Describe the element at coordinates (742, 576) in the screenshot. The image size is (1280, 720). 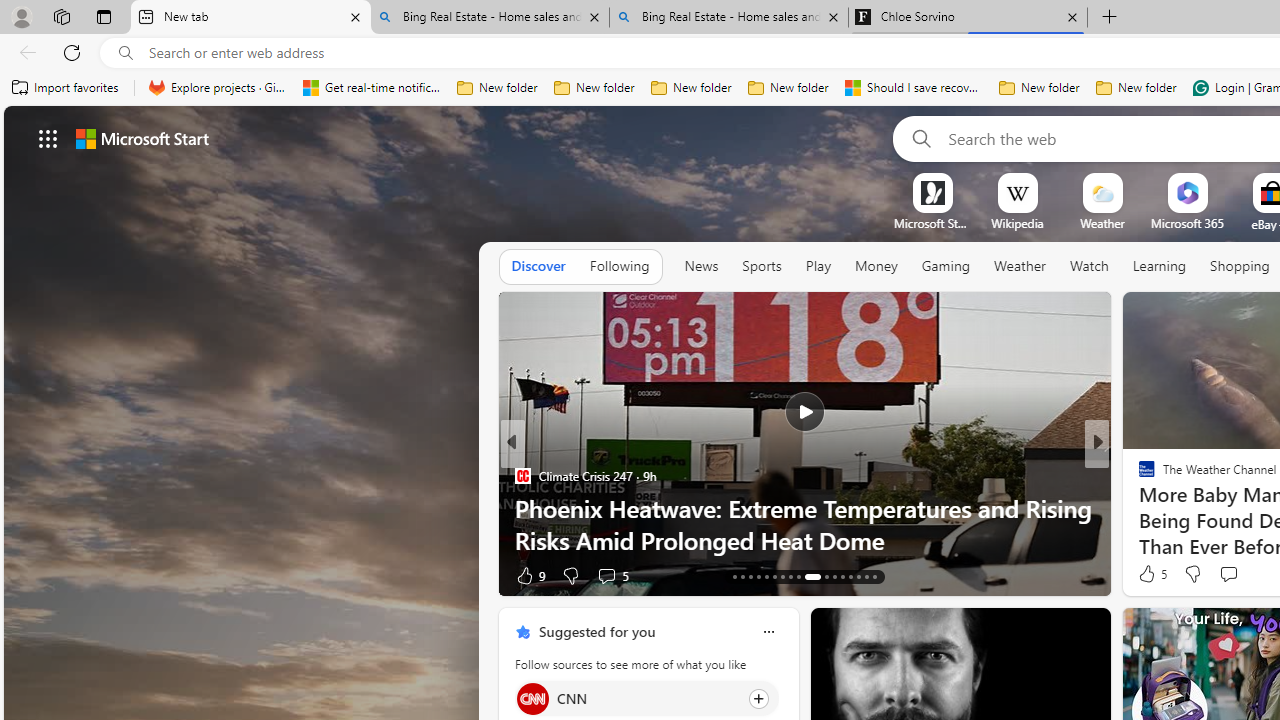
I see `AutomationID: tab-14` at that location.